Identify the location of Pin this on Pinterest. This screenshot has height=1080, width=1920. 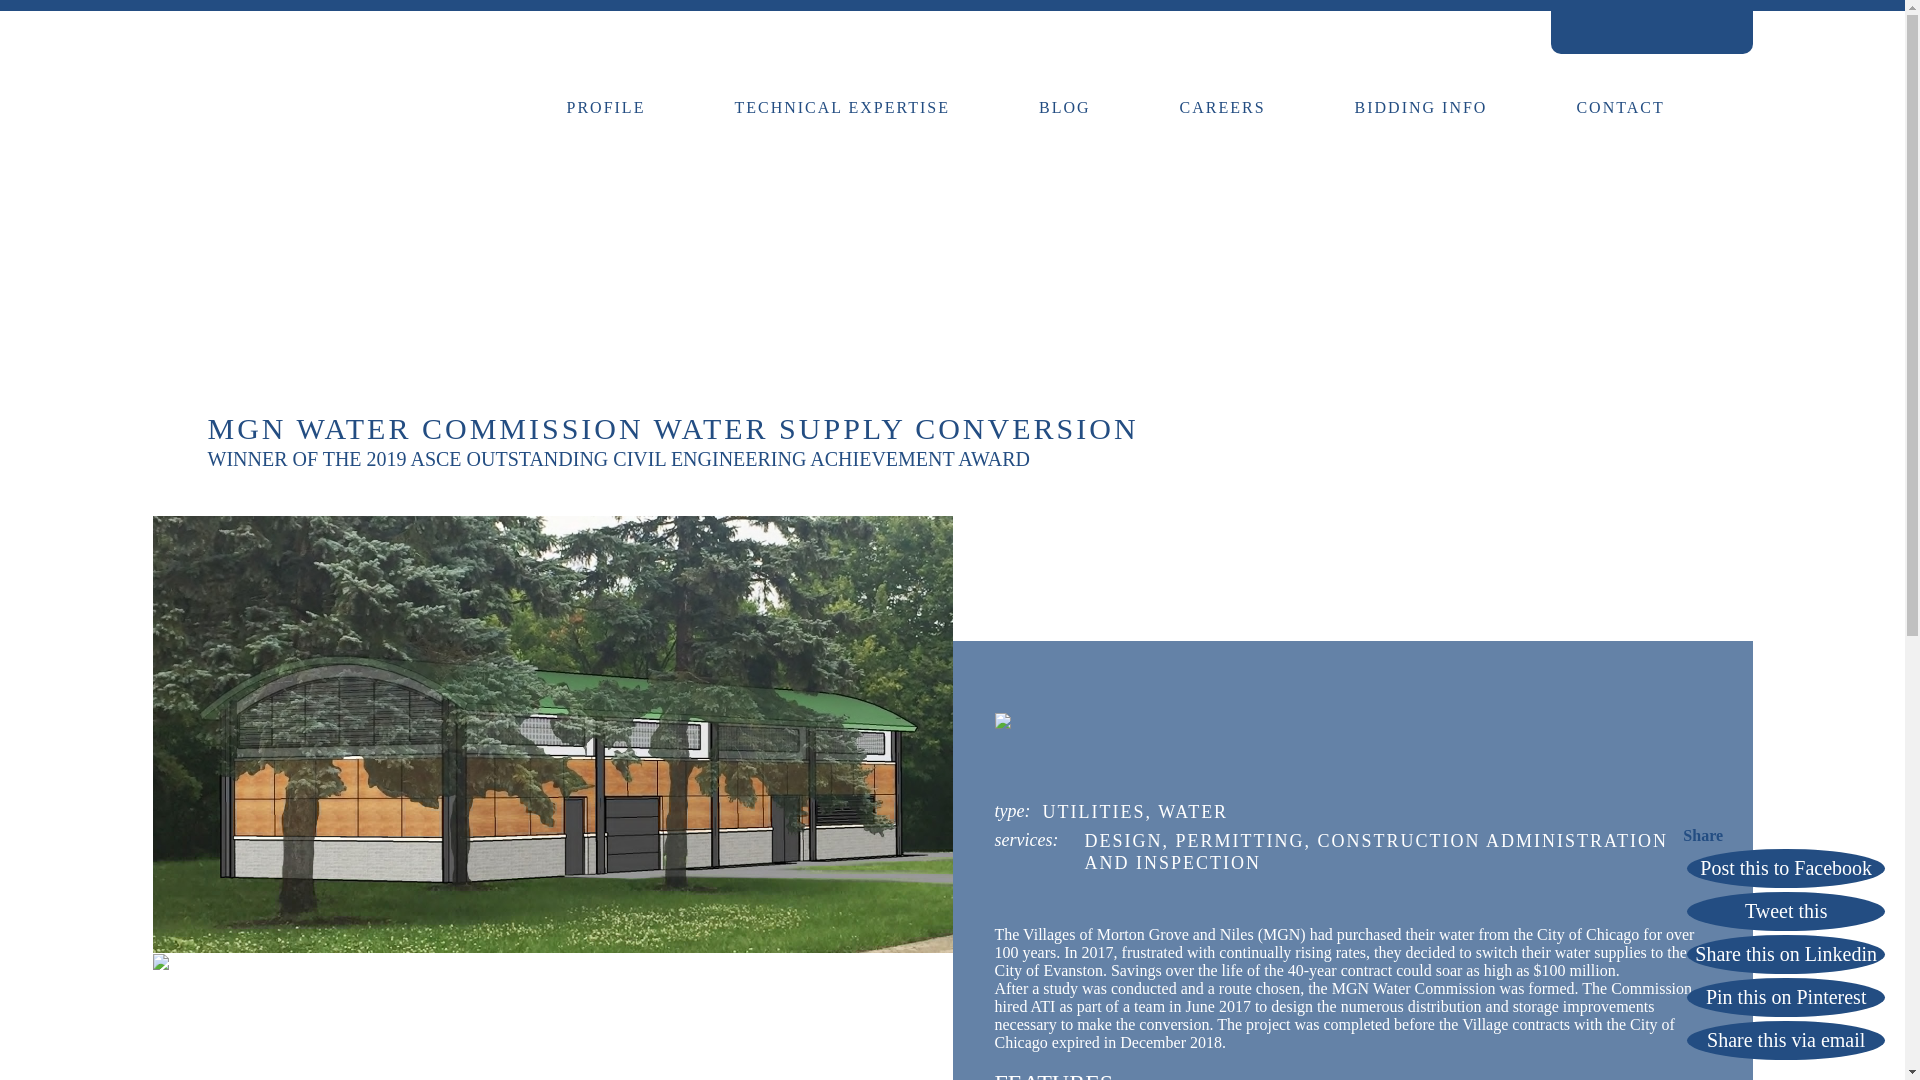
(1786, 998).